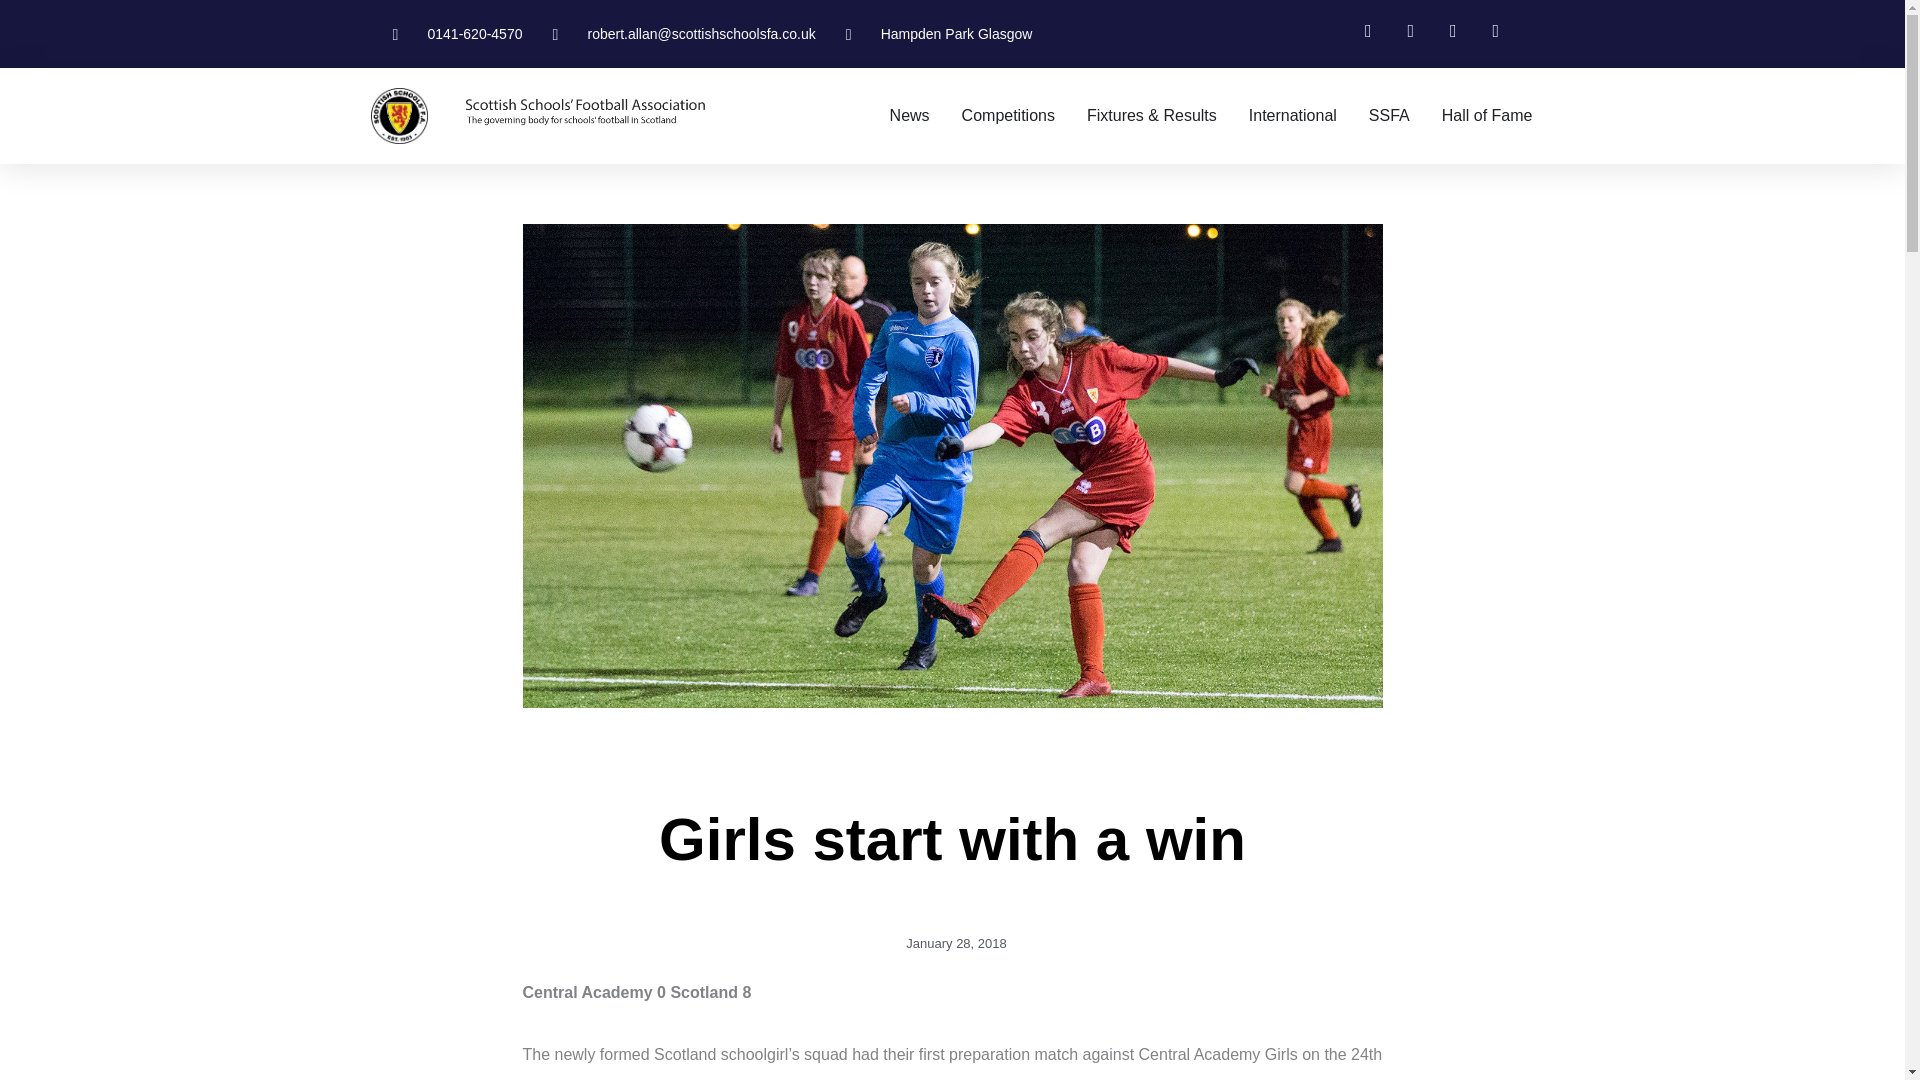  I want to click on International, so click(1292, 116).